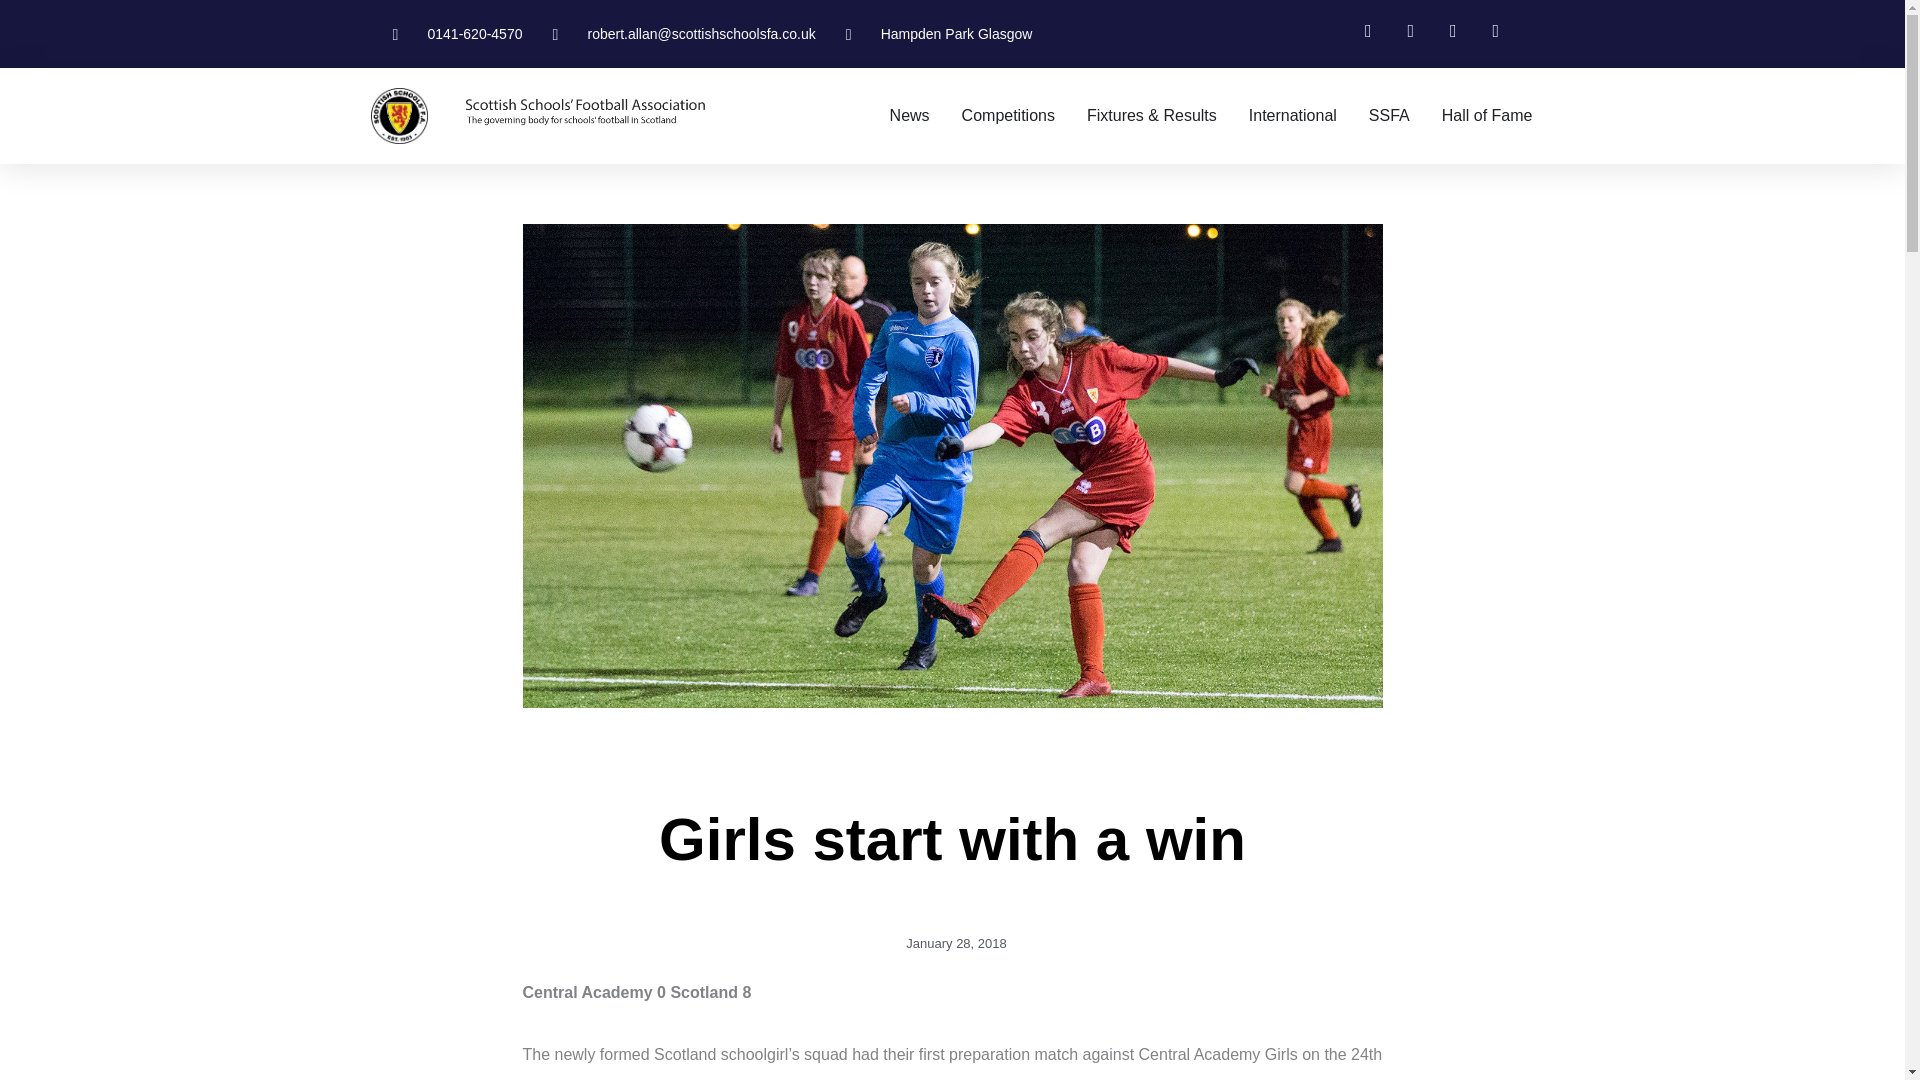  I want to click on International, so click(1292, 116).